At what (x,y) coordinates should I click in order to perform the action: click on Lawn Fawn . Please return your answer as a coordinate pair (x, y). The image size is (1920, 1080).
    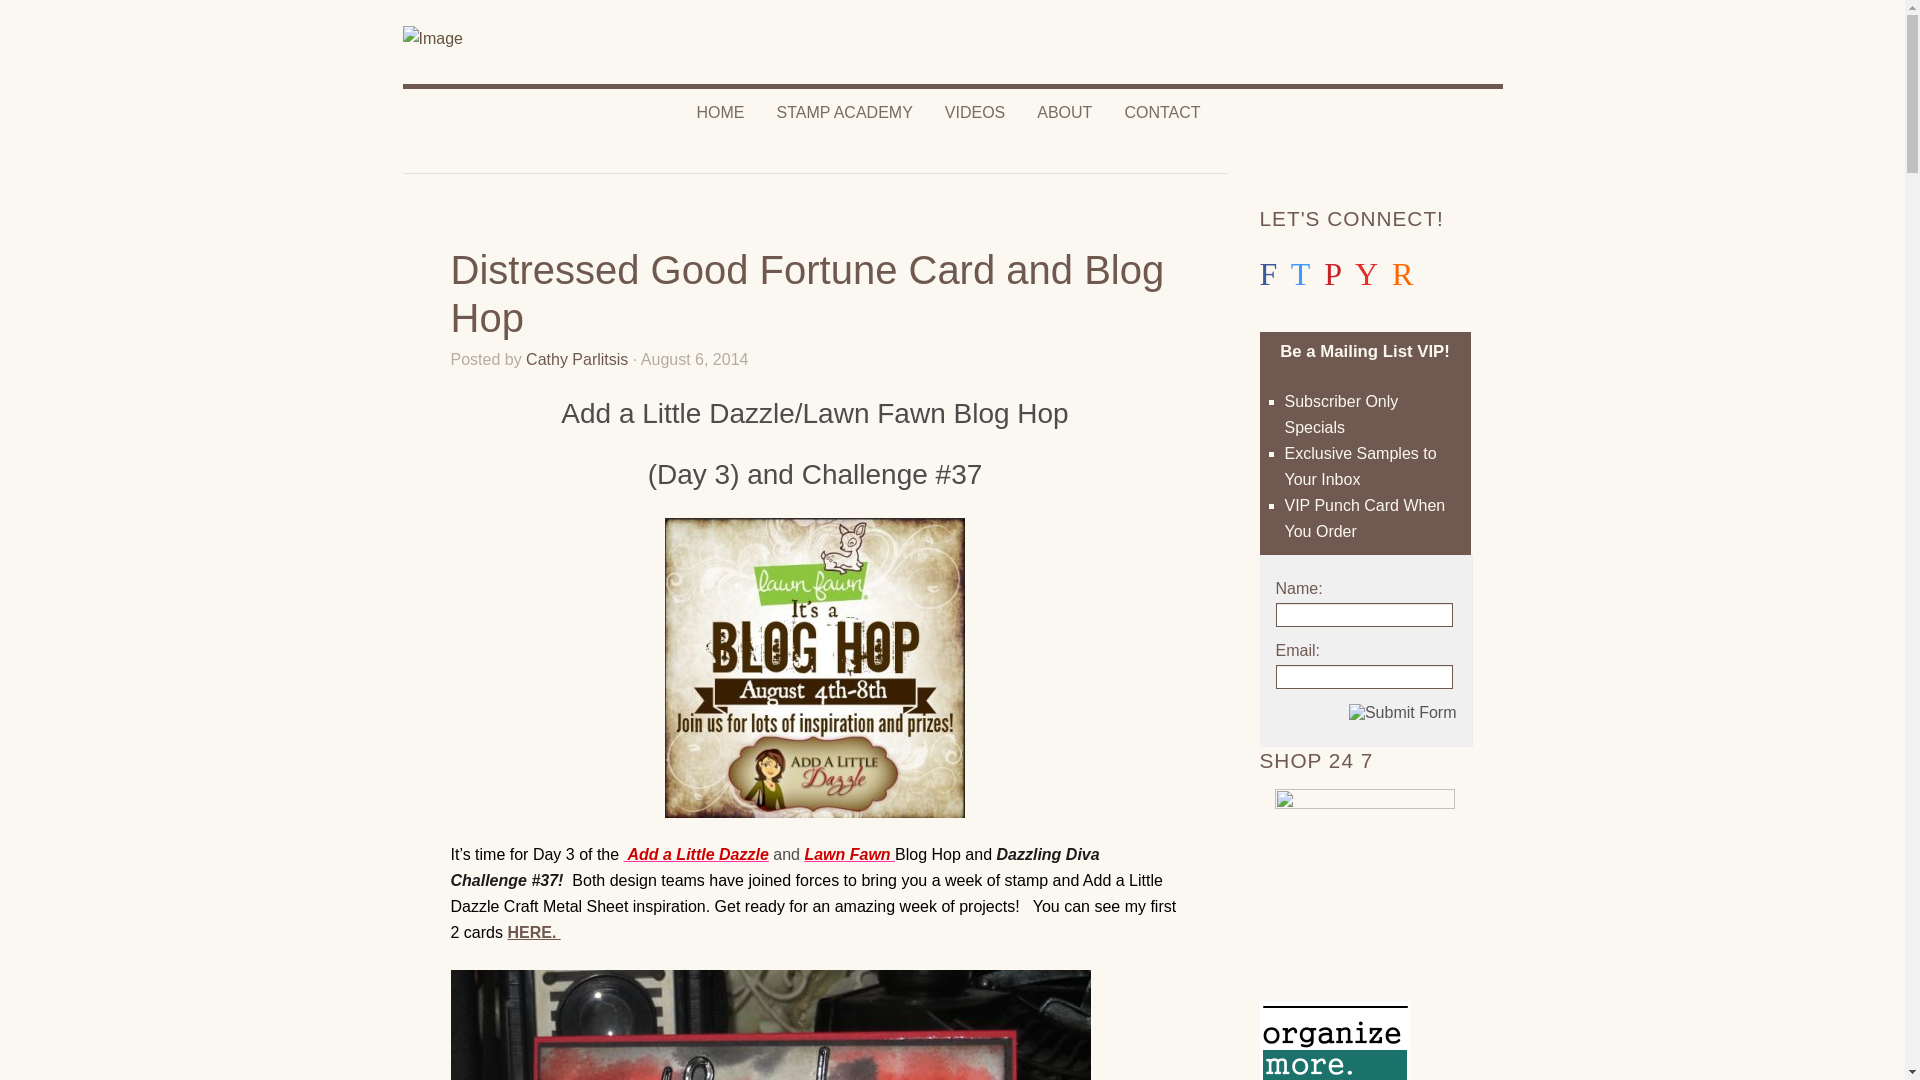
    Looking at the image, I should click on (849, 854).